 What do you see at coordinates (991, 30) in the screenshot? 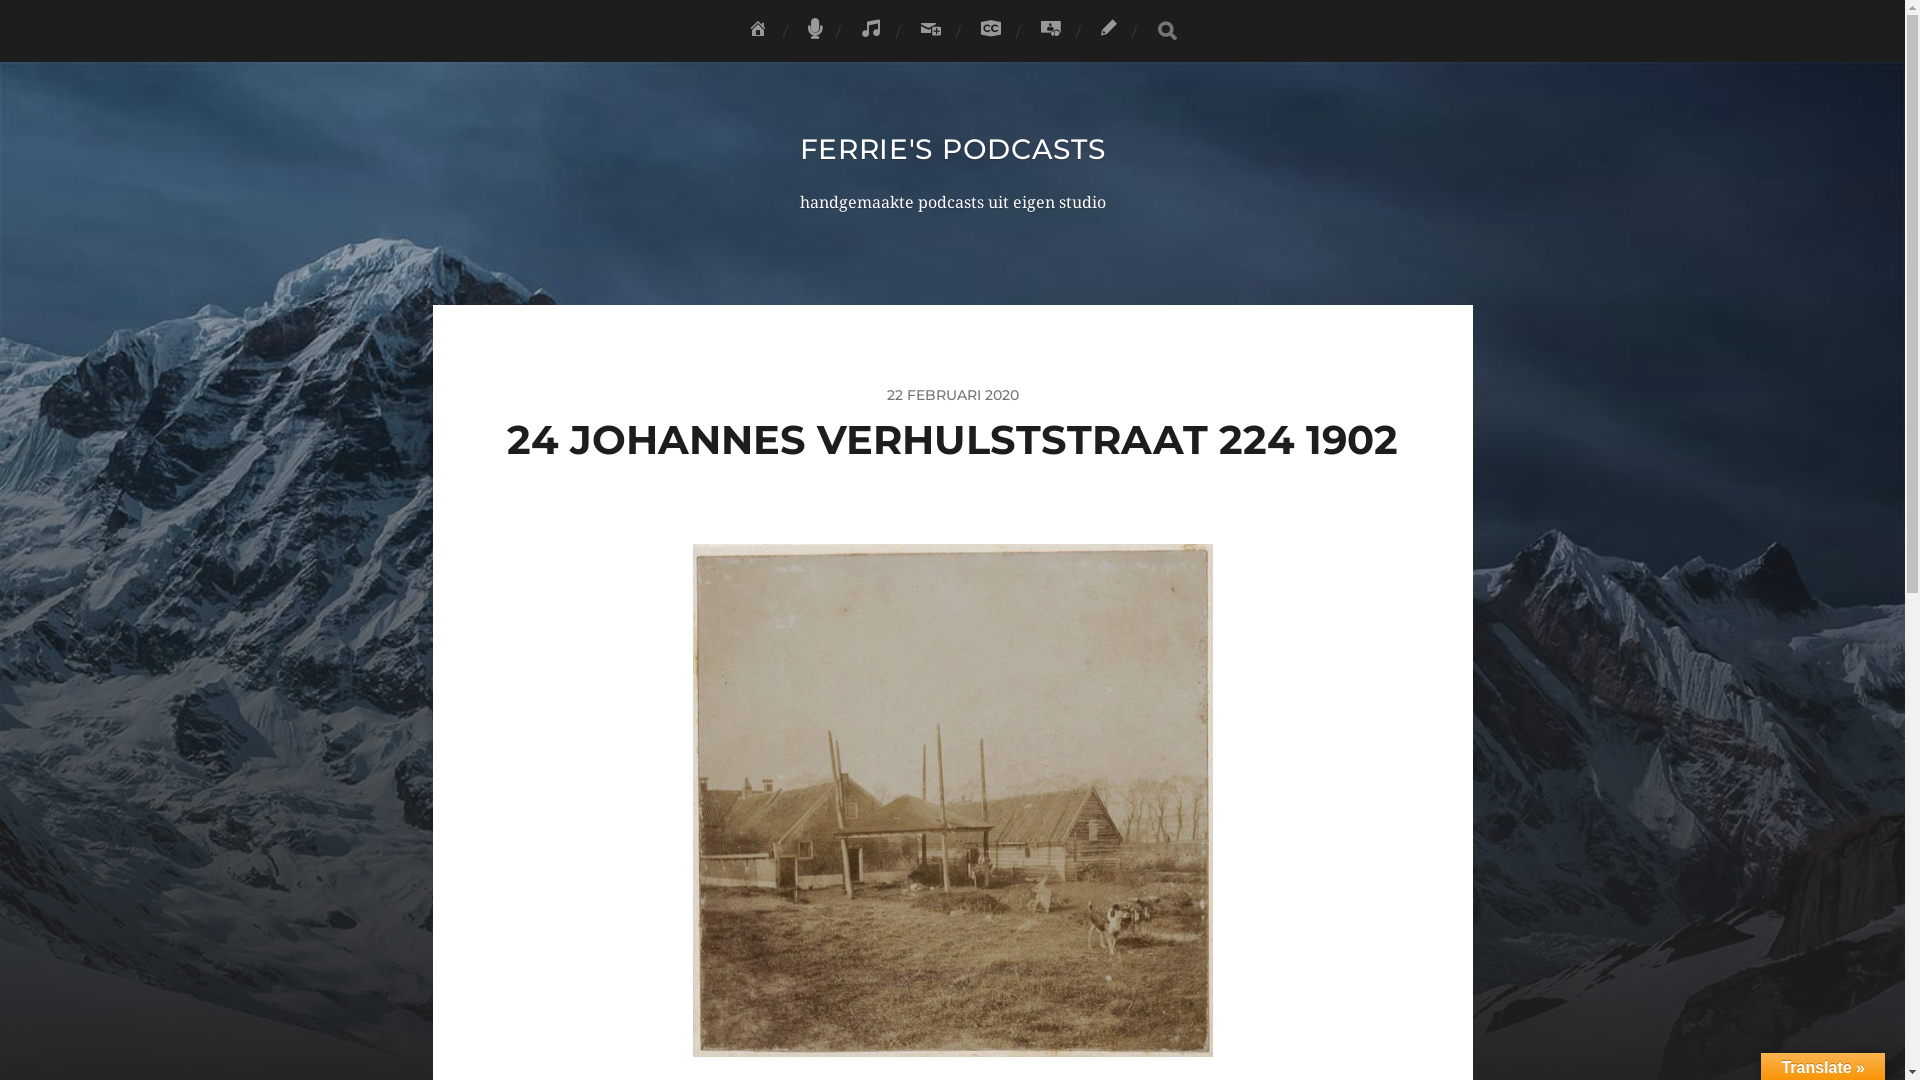
I see `LICENTIE` at bounding box center [991, 30].